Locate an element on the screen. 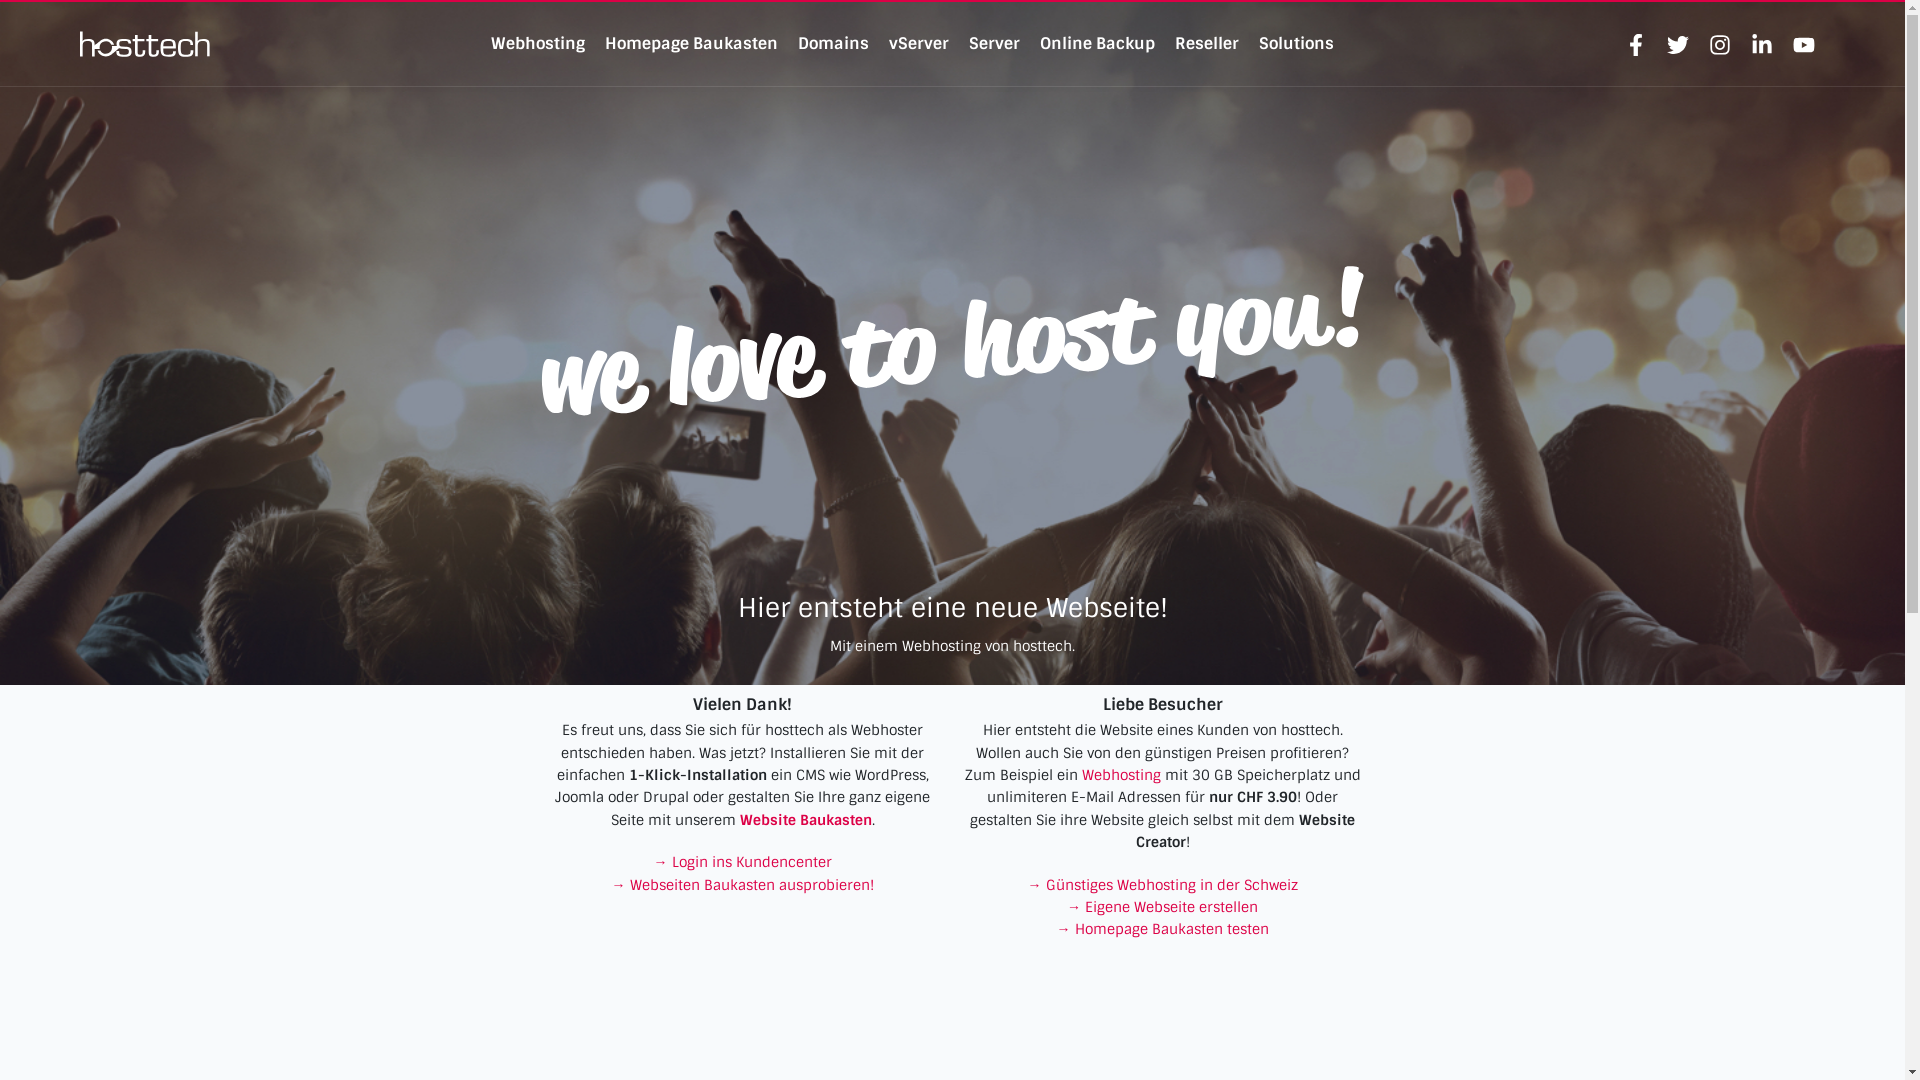 This screenshot has width=1920, height=1080. Online Backup is located at coordinates (1098, 44).